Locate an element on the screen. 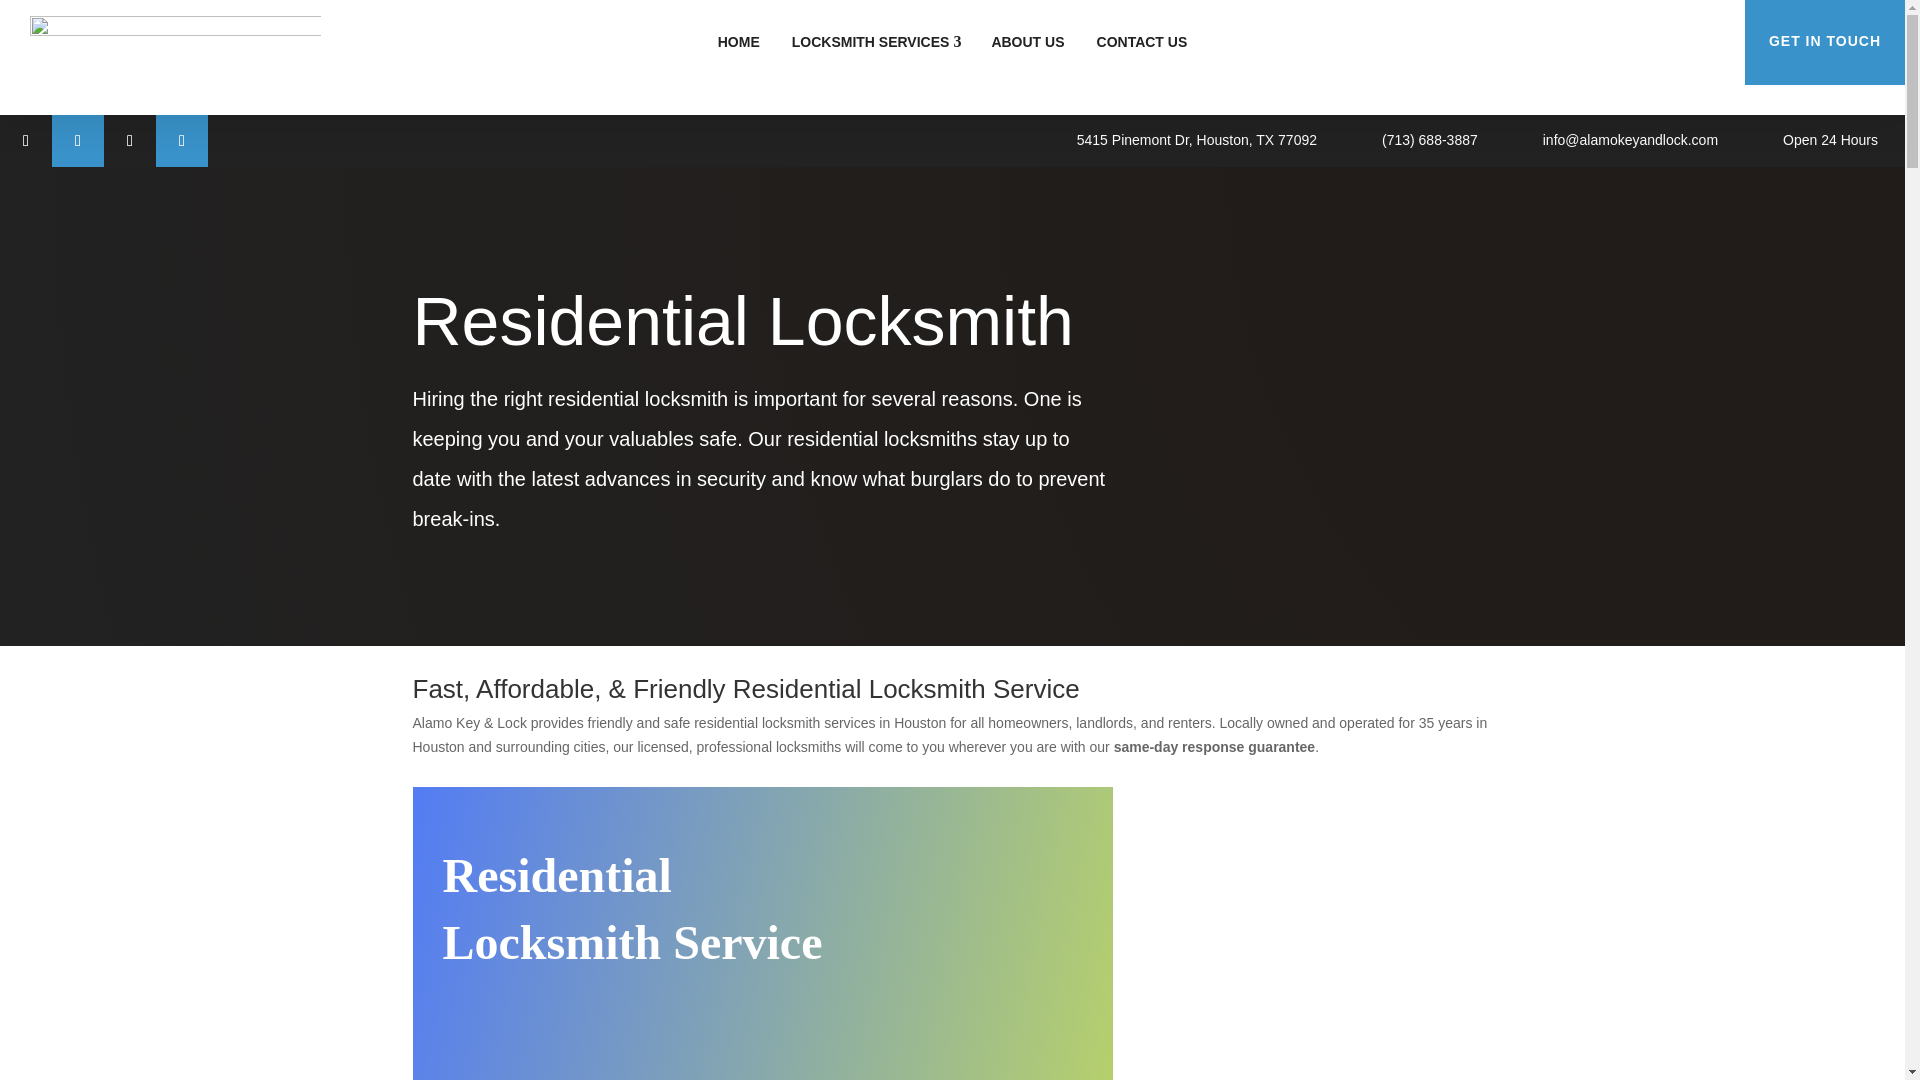  CONTACT US is located at coordinates (1142, 42).